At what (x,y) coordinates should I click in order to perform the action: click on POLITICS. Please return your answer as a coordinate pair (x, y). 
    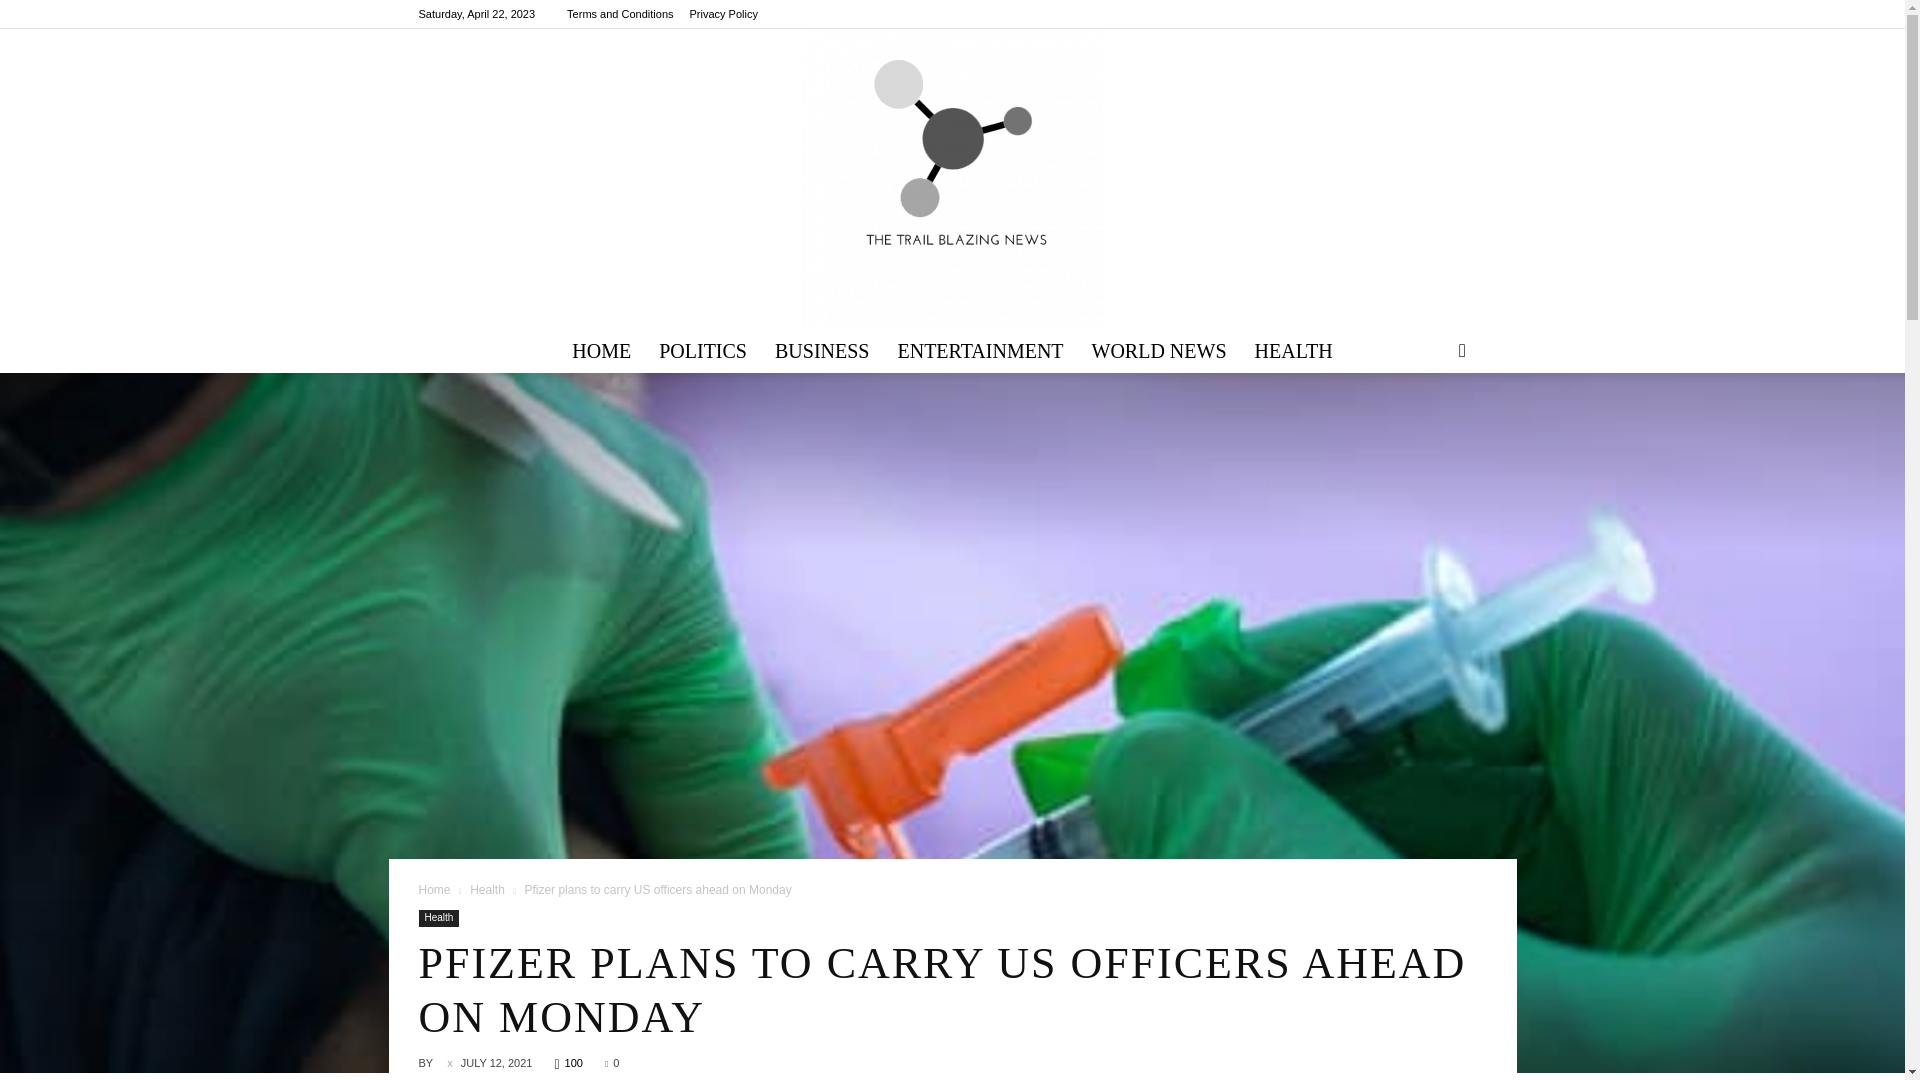
    Looking at the image, I should click on (702, 350).